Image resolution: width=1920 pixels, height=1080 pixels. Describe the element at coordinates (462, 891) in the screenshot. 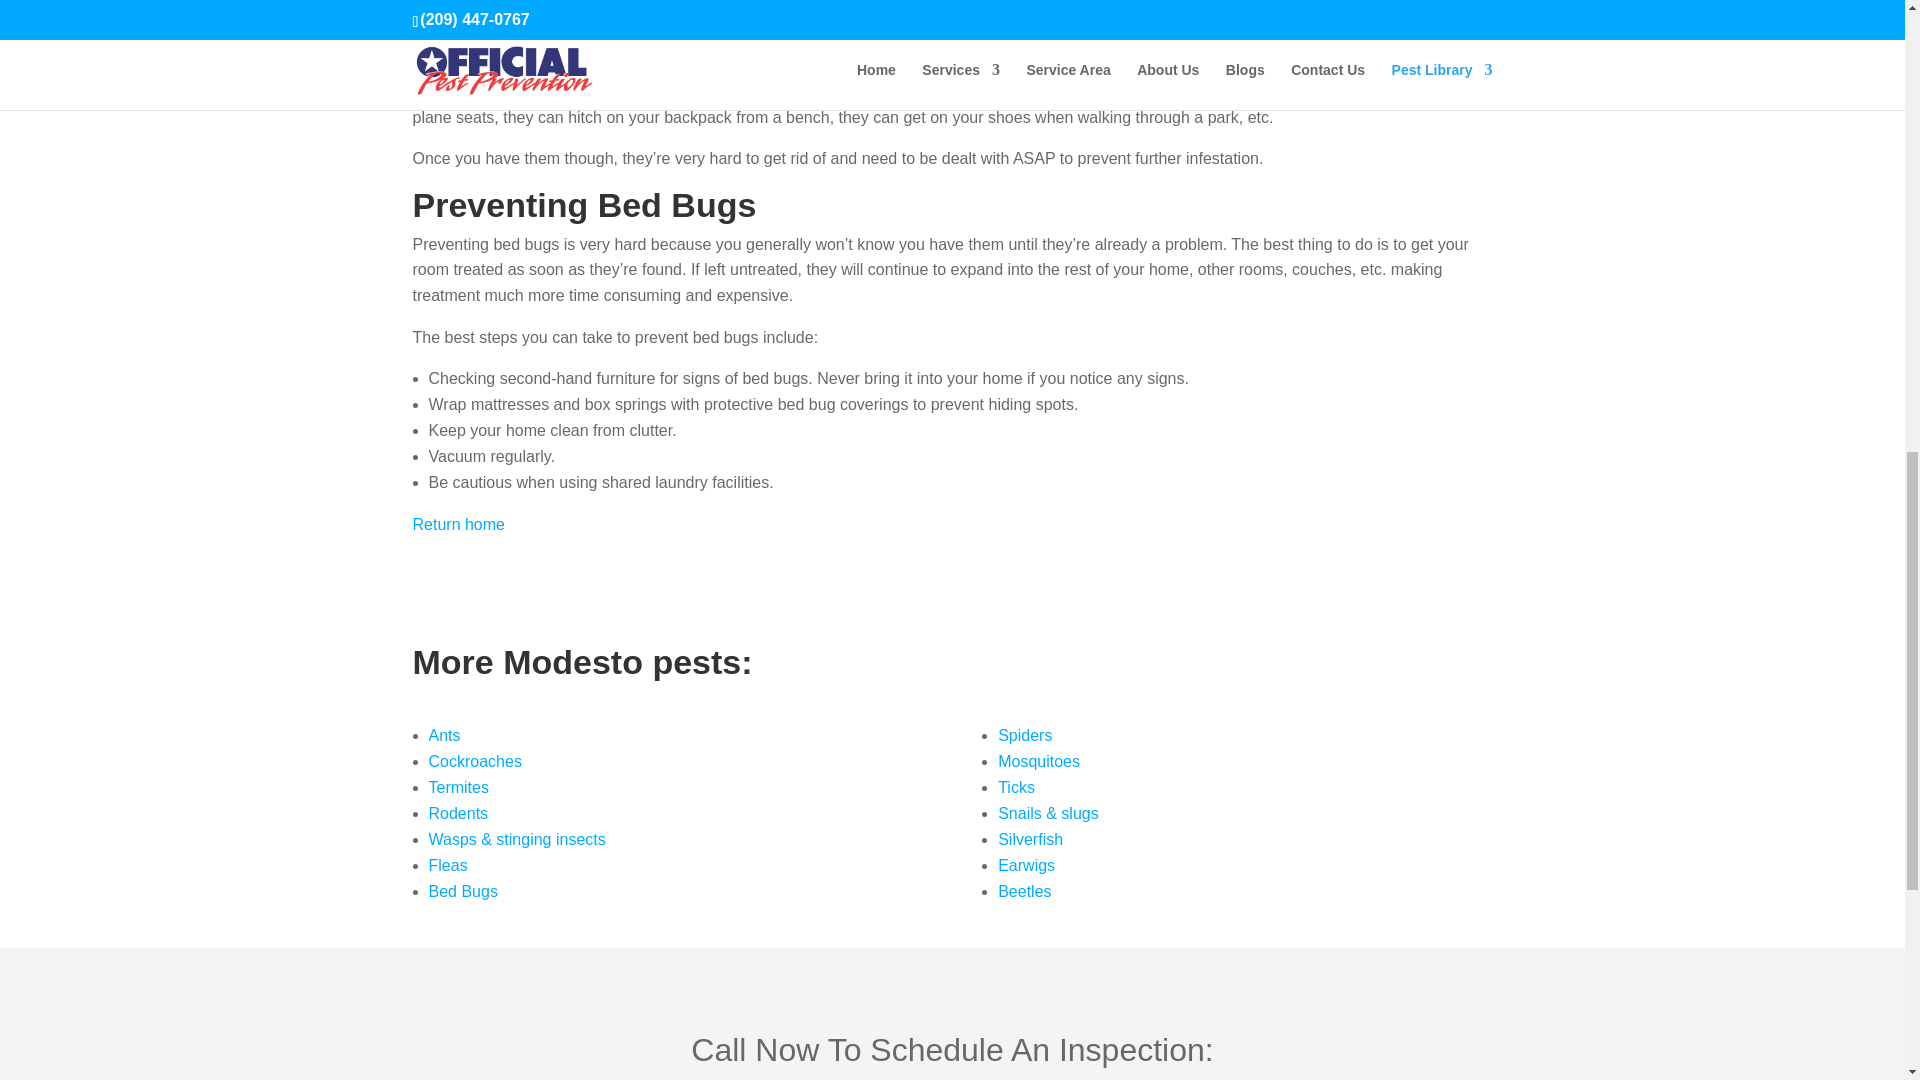

I see `Bed Bugs` at that location.